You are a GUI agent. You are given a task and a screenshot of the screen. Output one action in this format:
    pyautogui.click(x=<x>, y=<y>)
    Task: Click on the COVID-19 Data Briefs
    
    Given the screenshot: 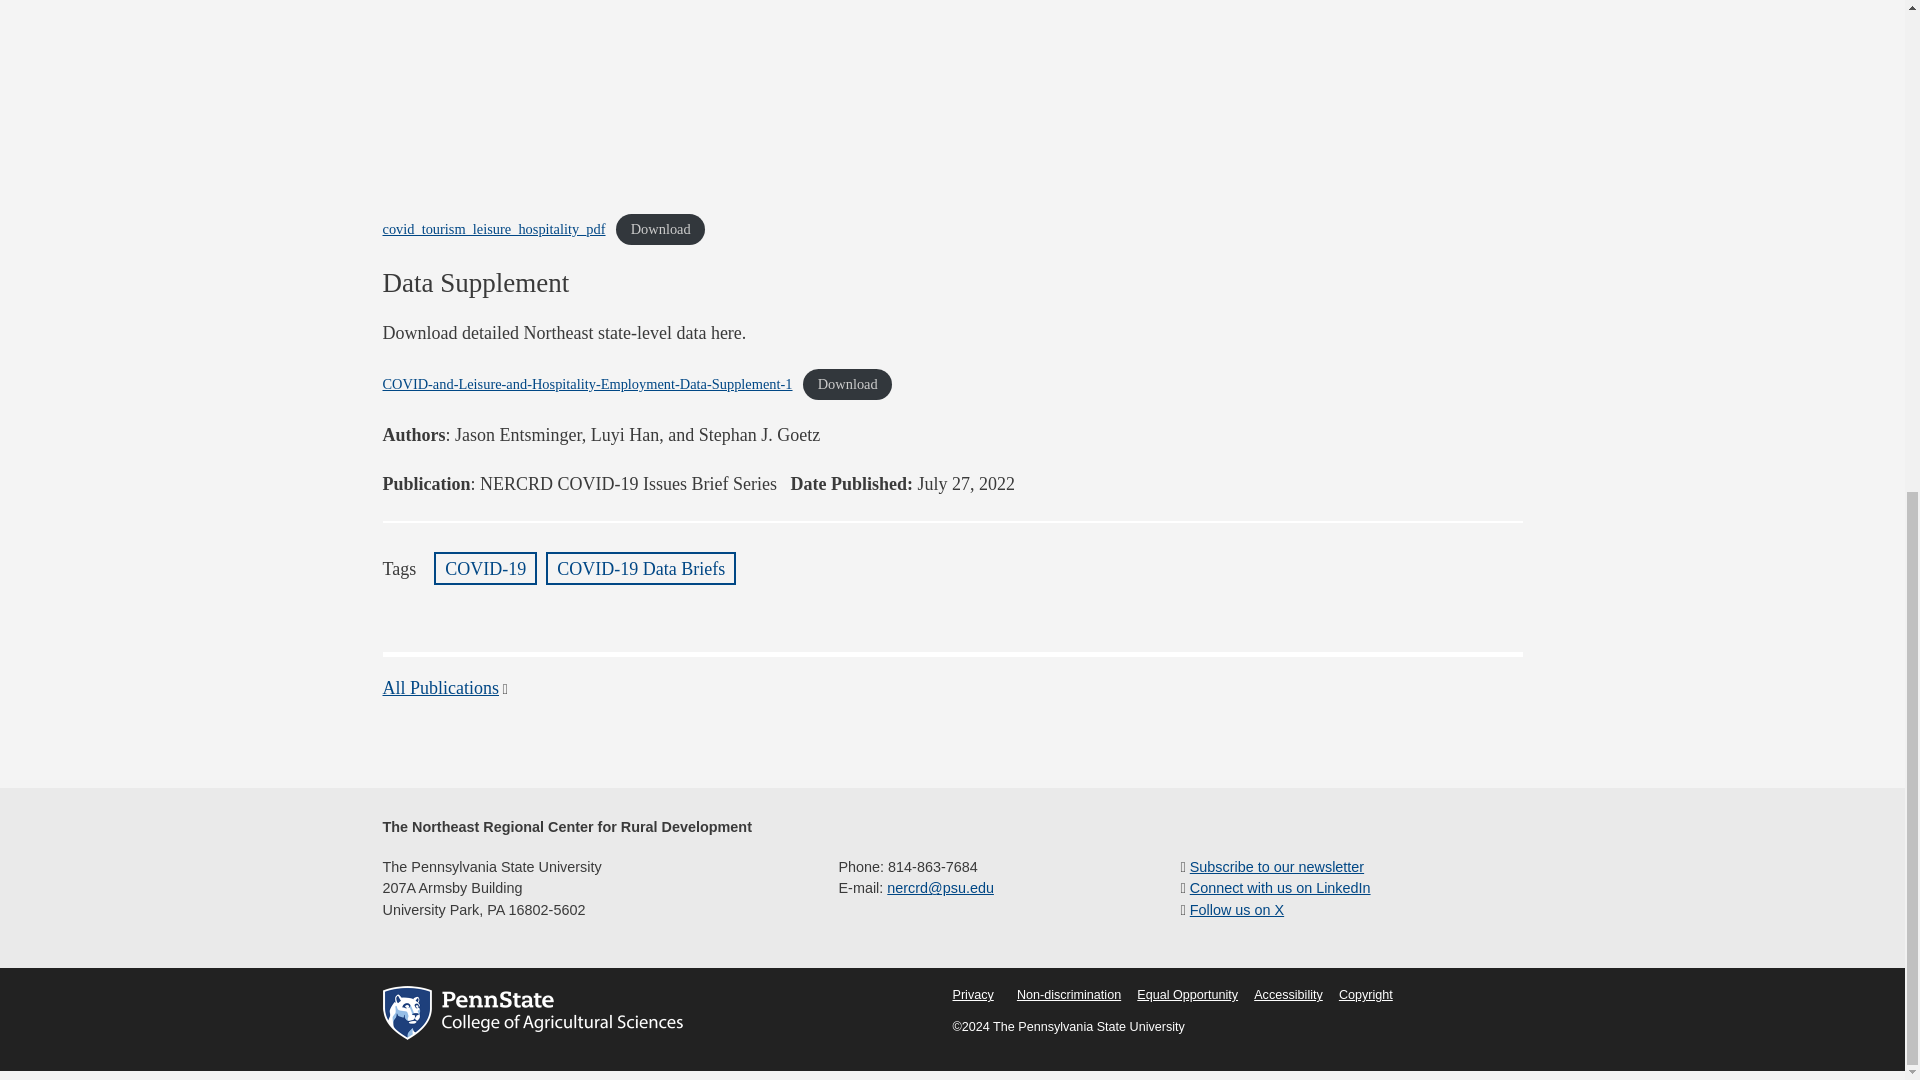 What is the action you would take?
    pyautogui.click(x=640, y=568)
    